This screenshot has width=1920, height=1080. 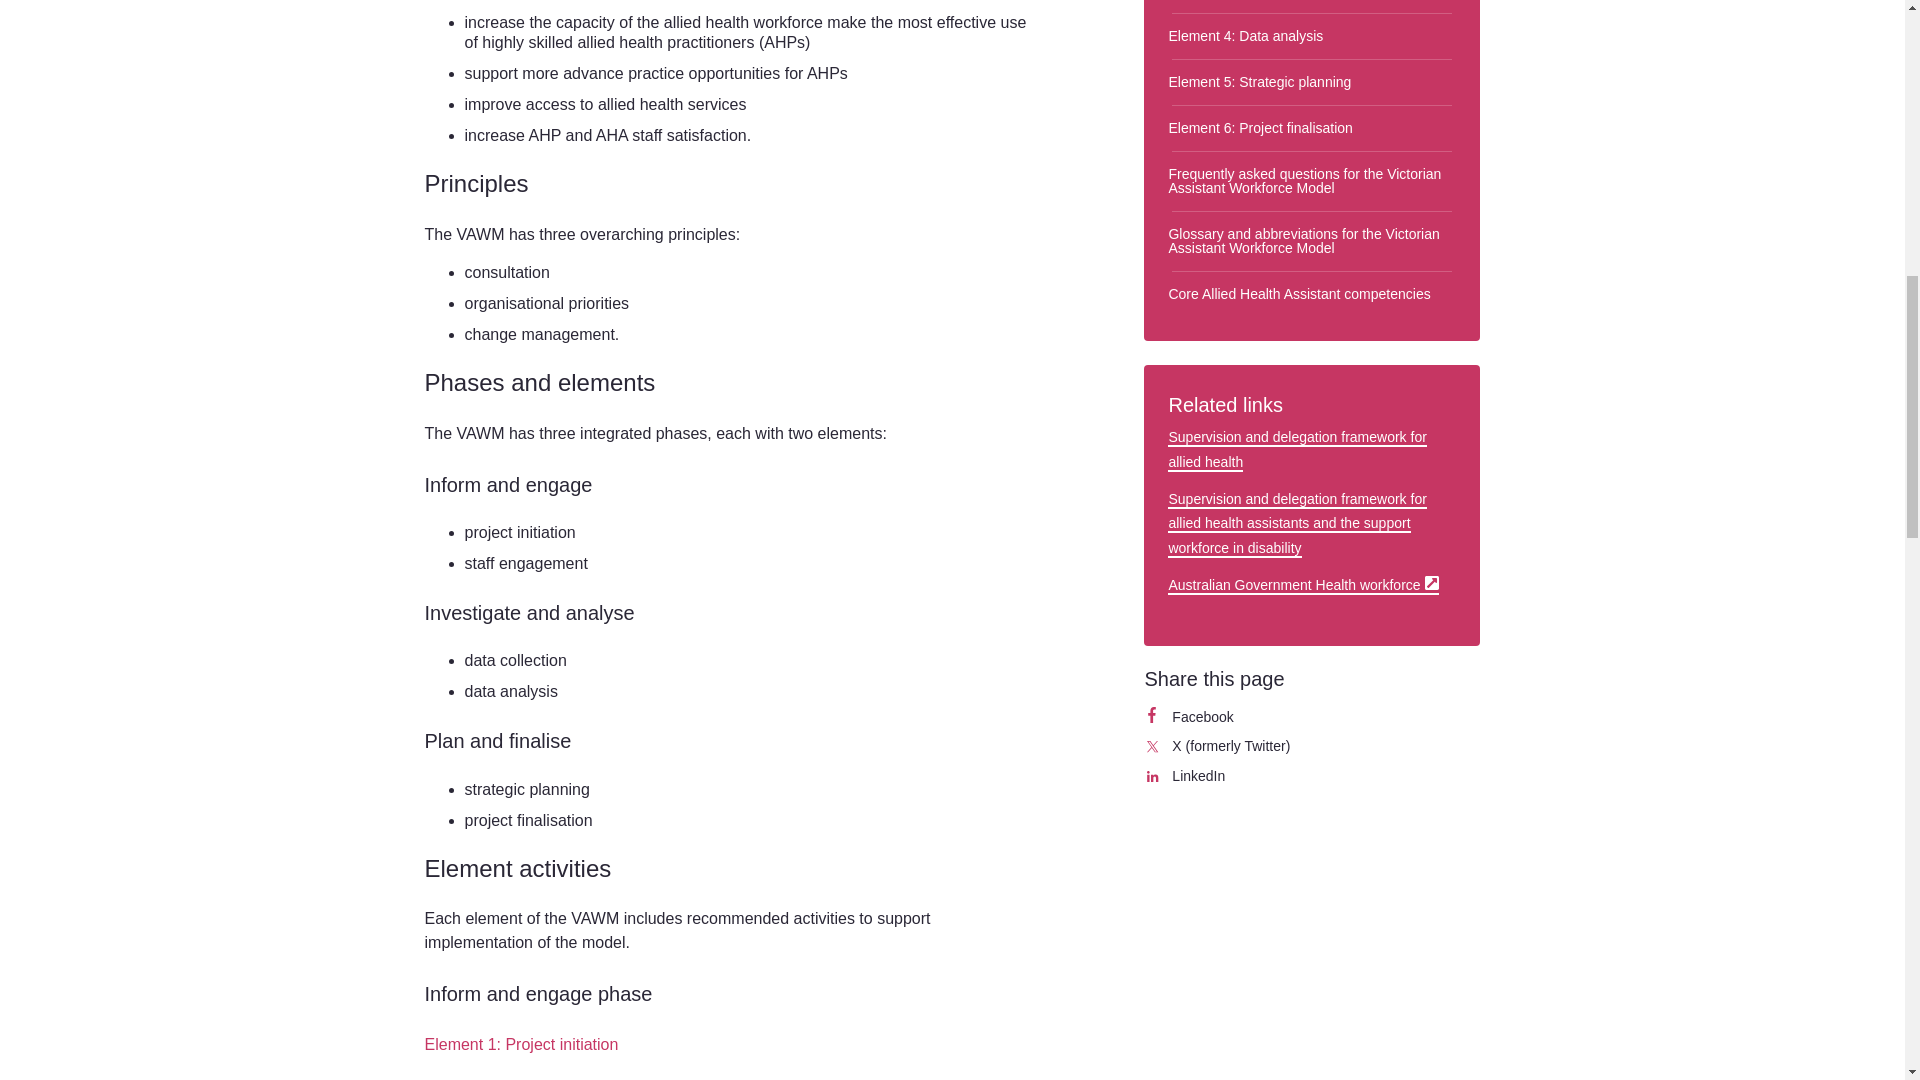 I want to click on External Link, so click(x=1431, y=582).